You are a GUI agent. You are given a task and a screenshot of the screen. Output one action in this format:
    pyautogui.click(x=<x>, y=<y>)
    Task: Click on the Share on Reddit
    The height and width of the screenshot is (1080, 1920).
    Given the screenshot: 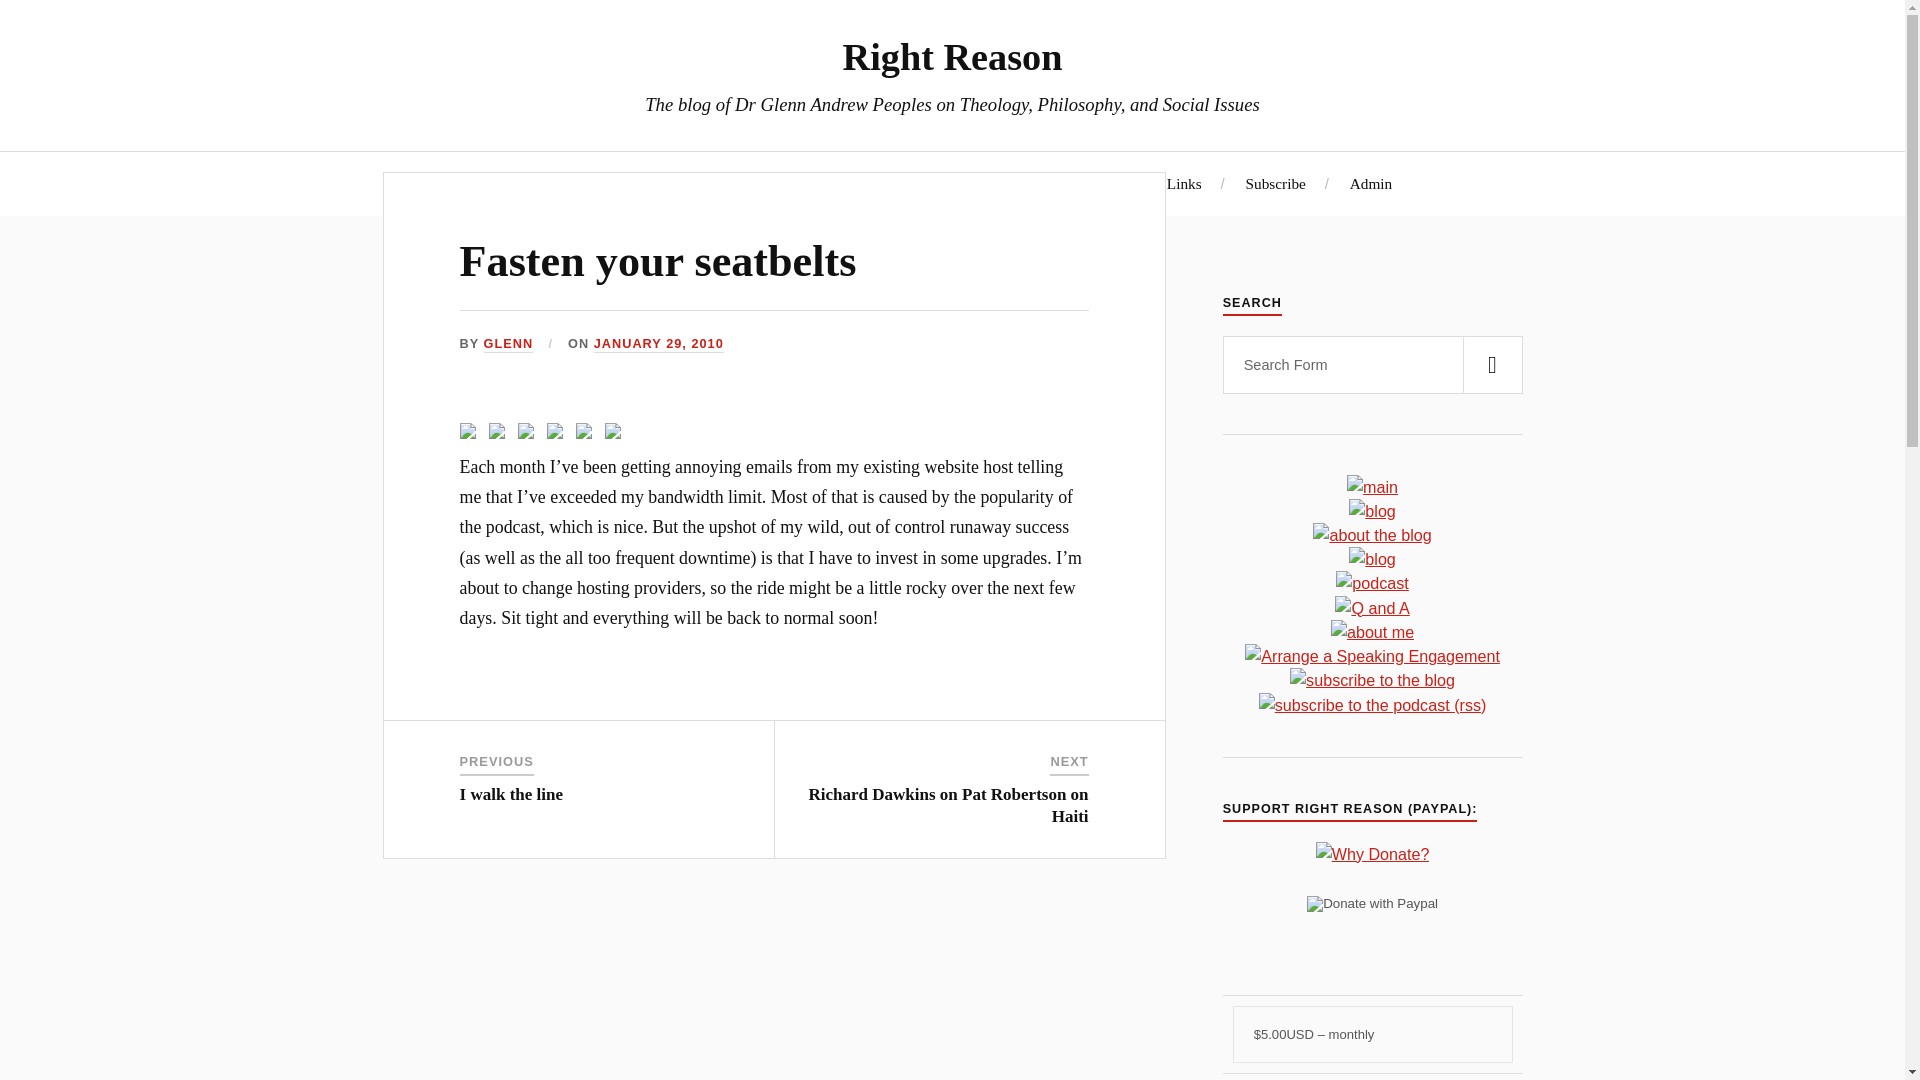 What is the action you would take?
    pyautogui.click(x=530, y=435)
    